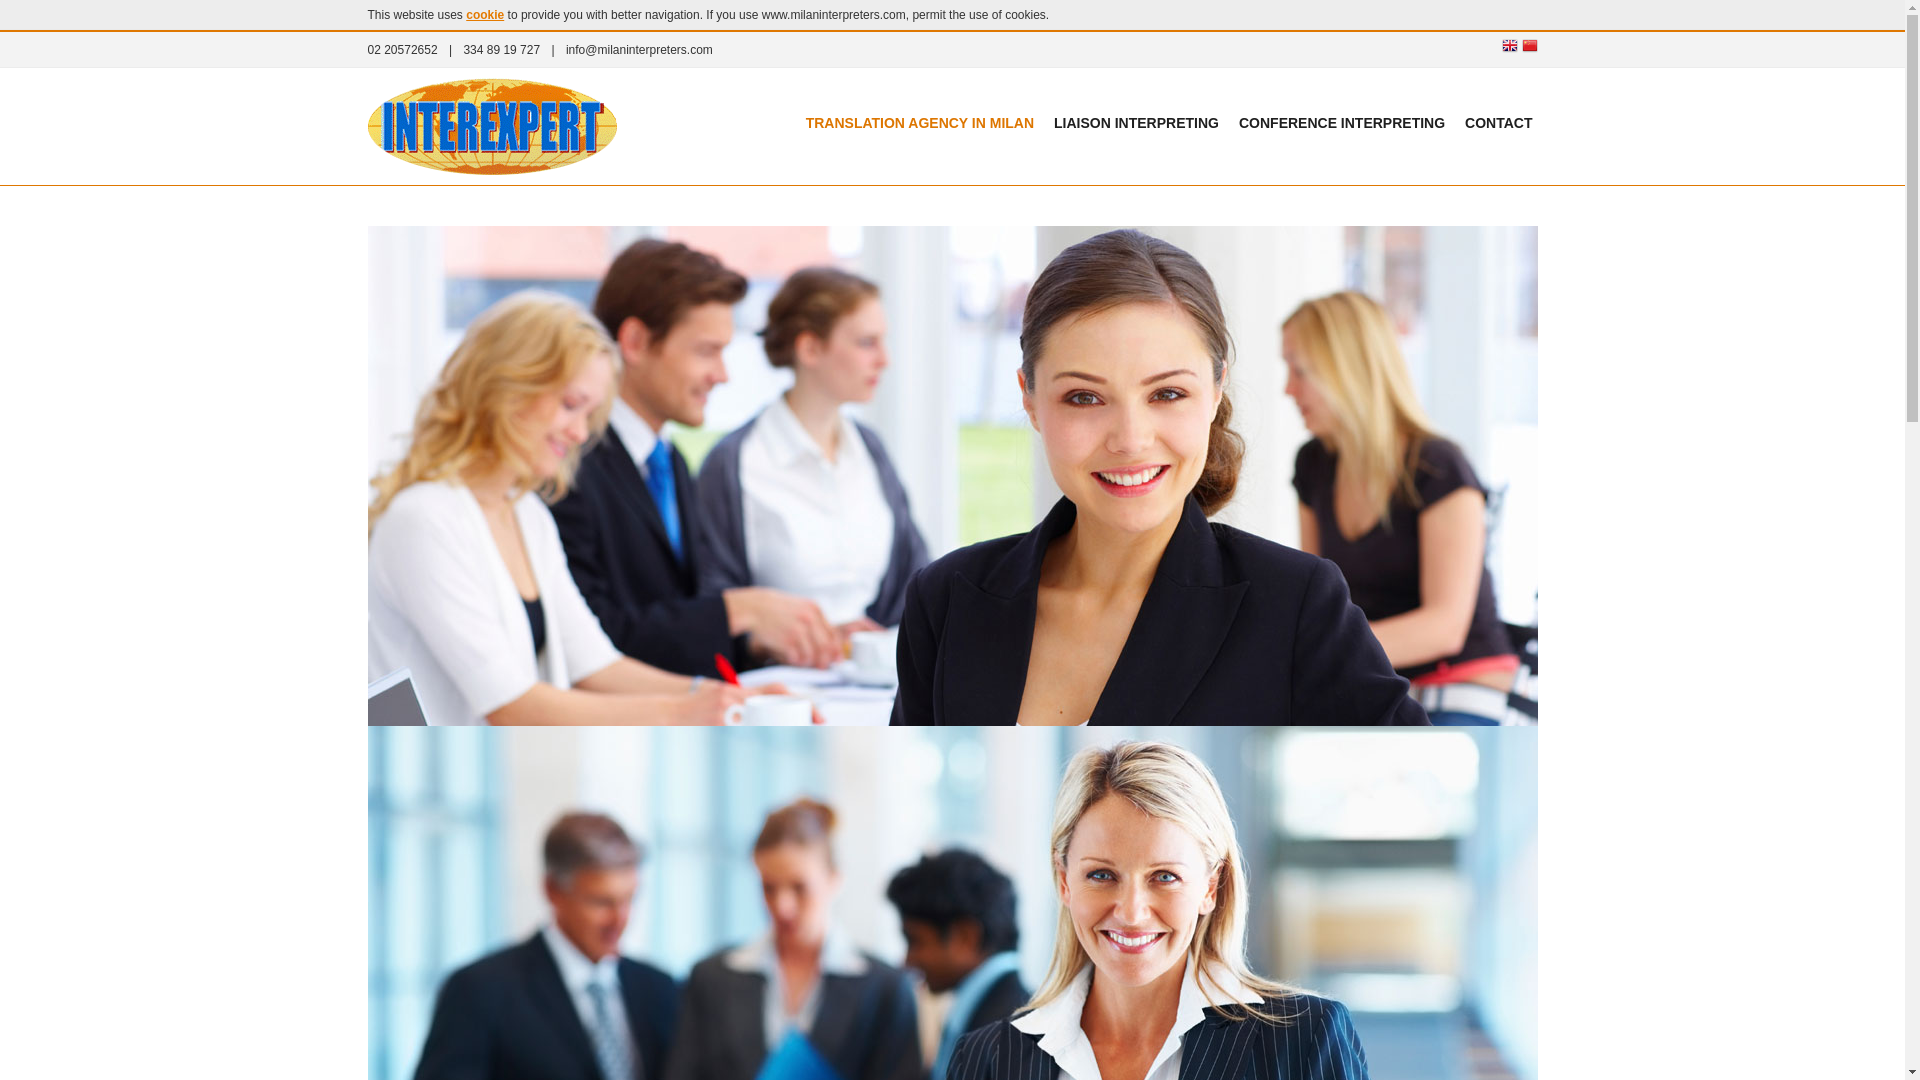 This screenshot has width=1920, height=1080. What do you see at coordinates (1342, 122) in the screenshot?
I see `CONFERENCE INTERPRETING` at bounding box center [1342, 122].